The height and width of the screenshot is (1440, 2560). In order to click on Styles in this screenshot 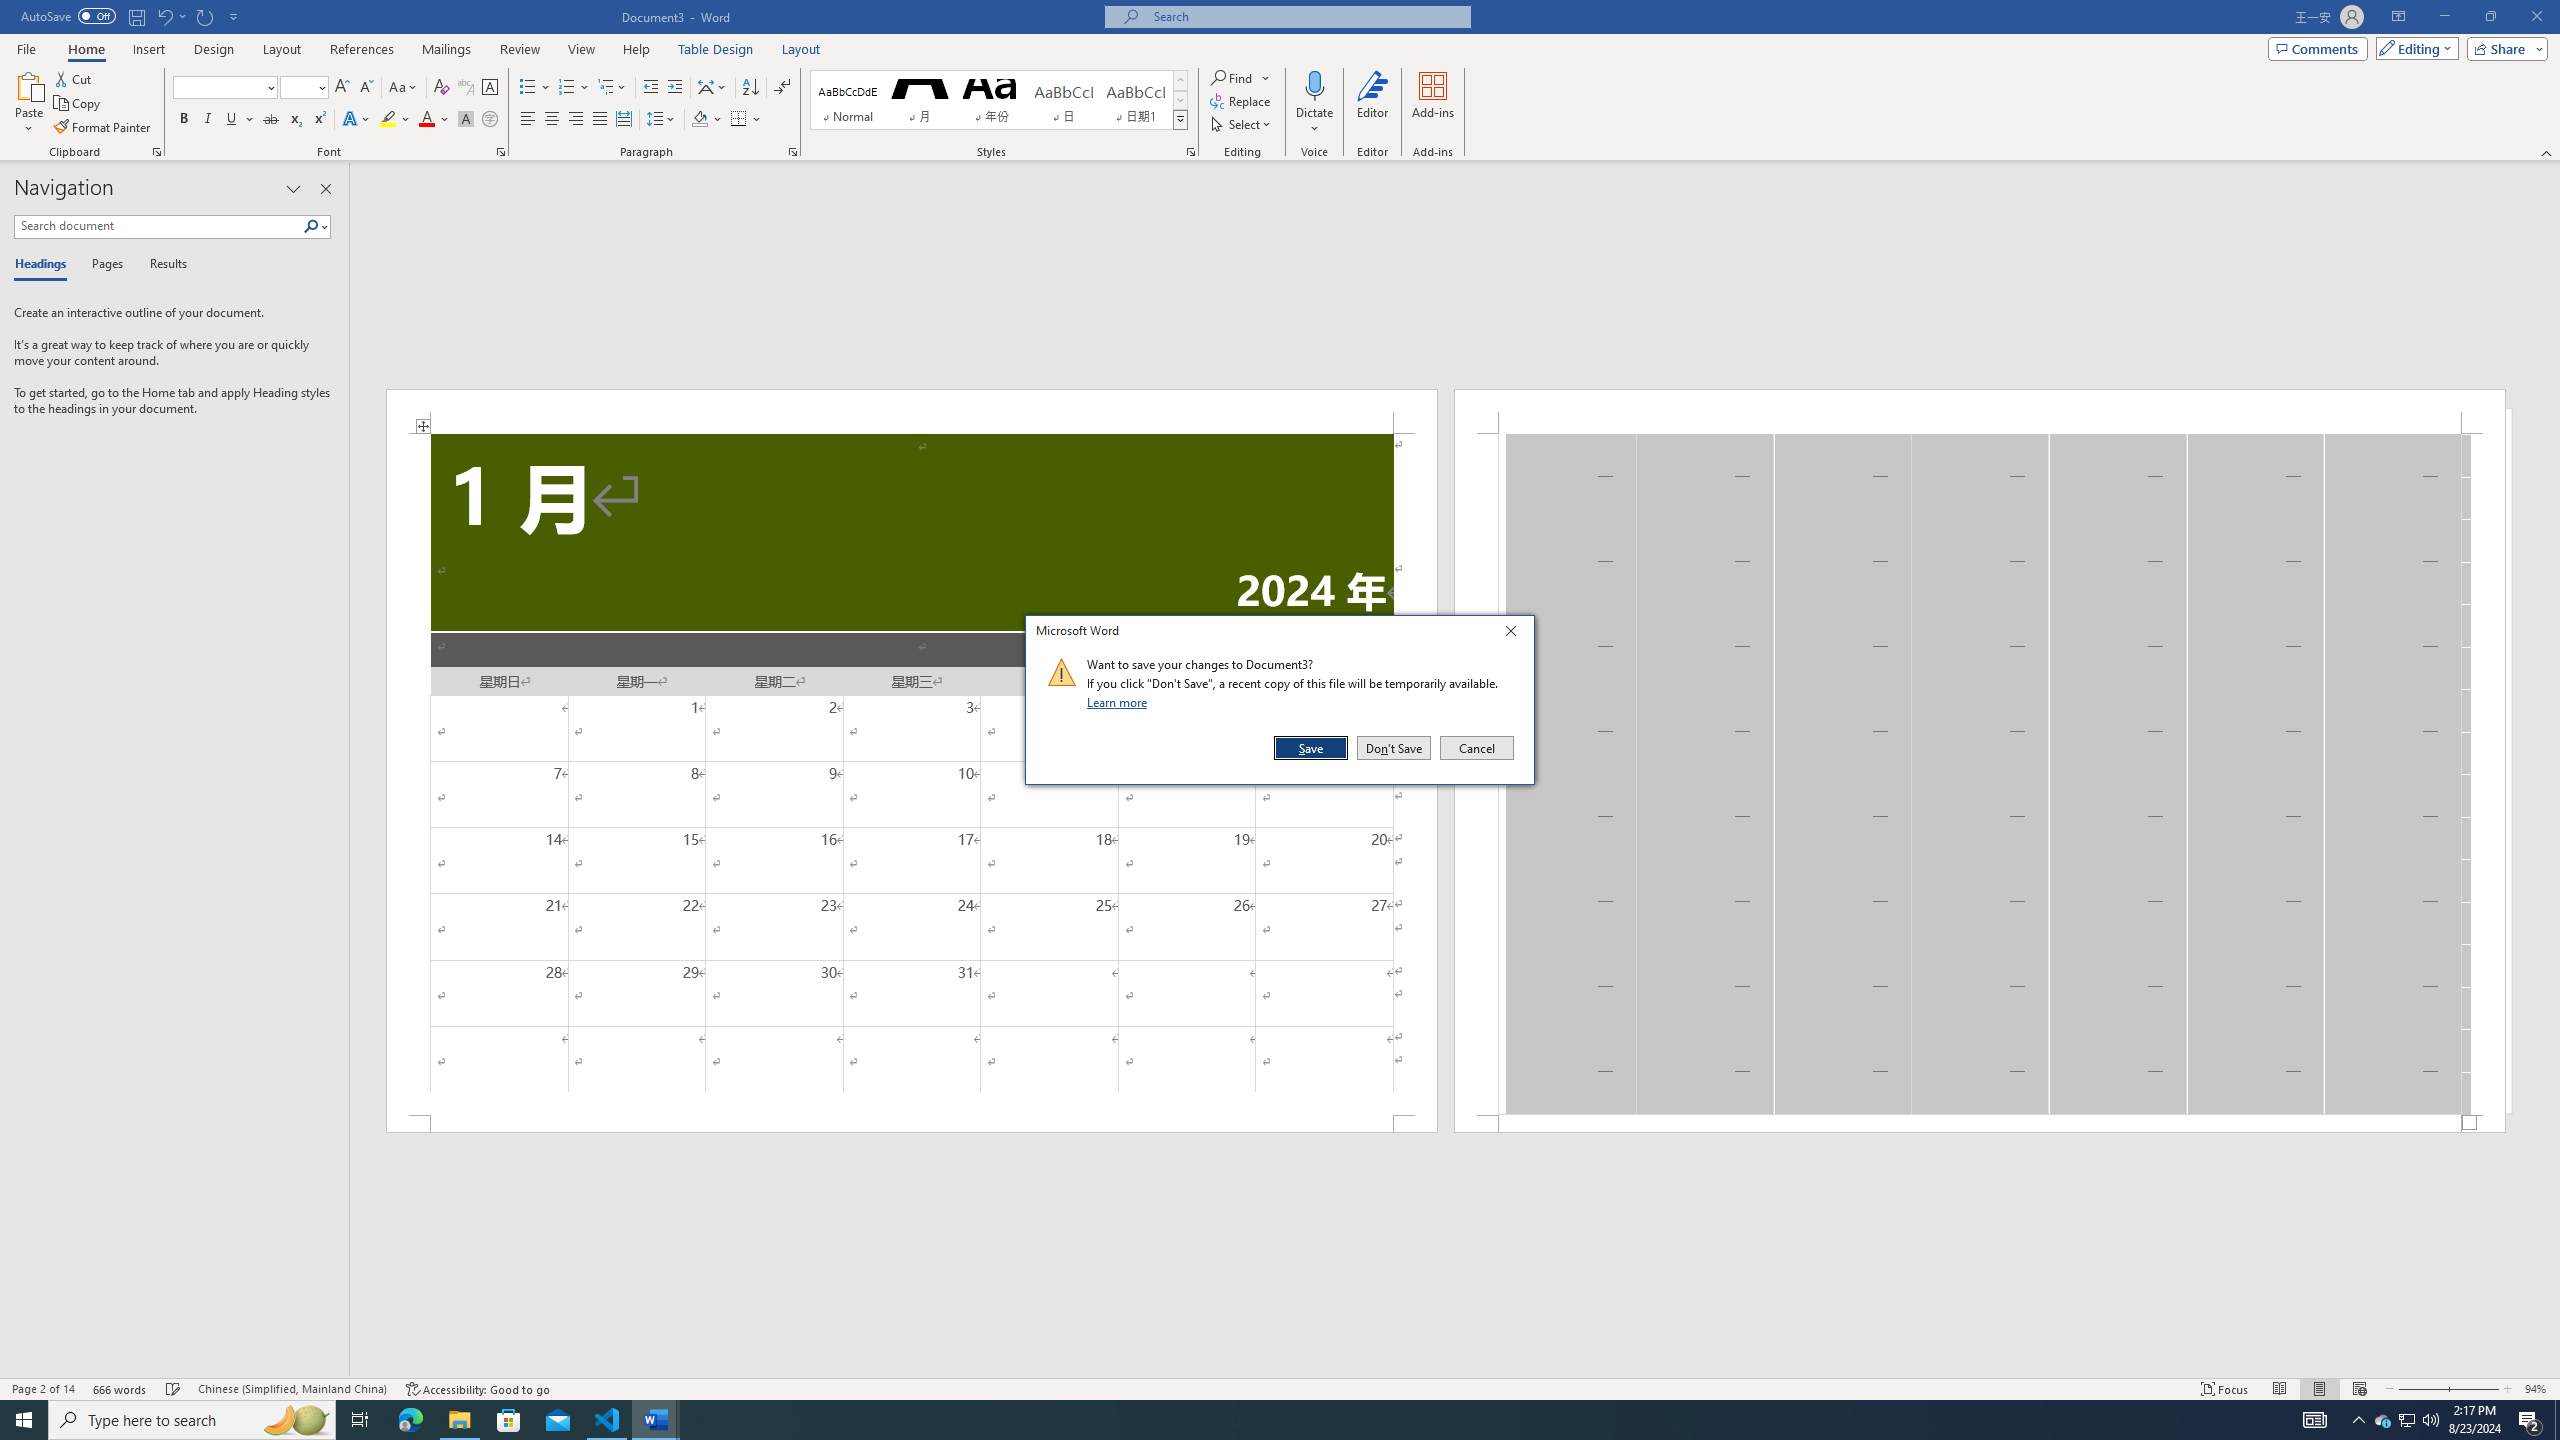, I will do `click(1180, 119)`.